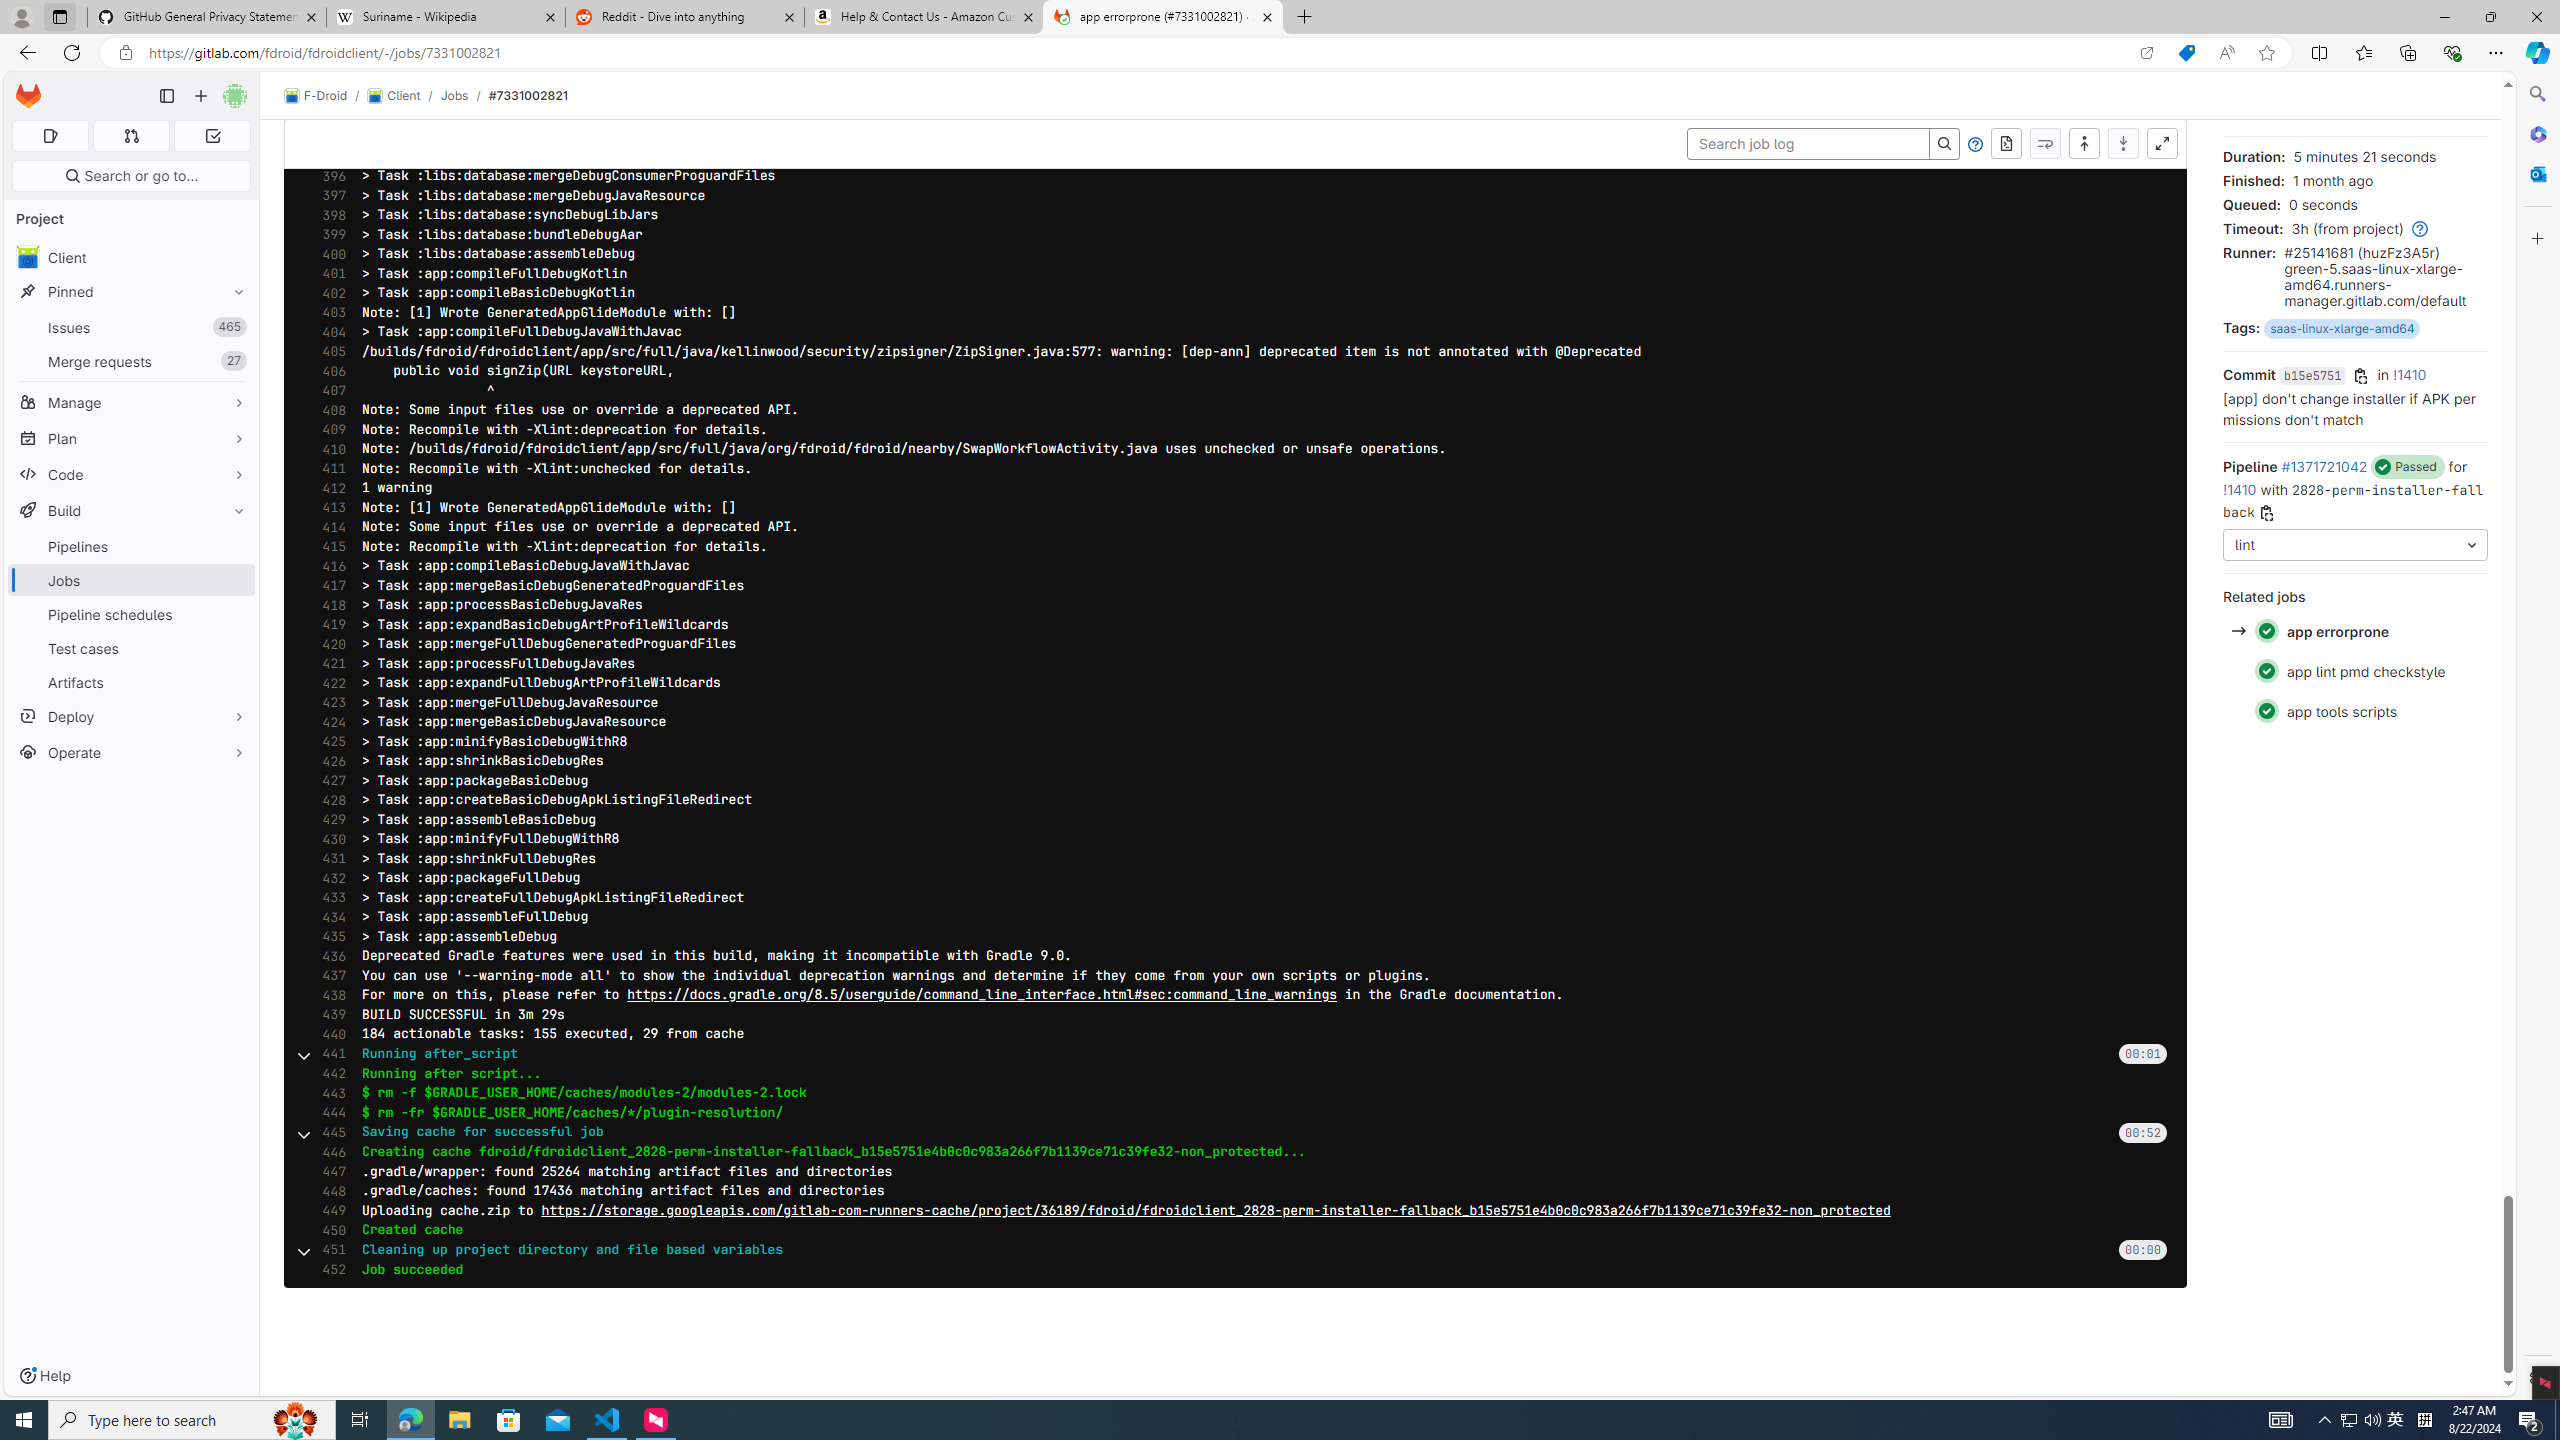 This screenshot has width=2560, height=1440. I want to click on Scroll to bottom, so click(2123, 144).